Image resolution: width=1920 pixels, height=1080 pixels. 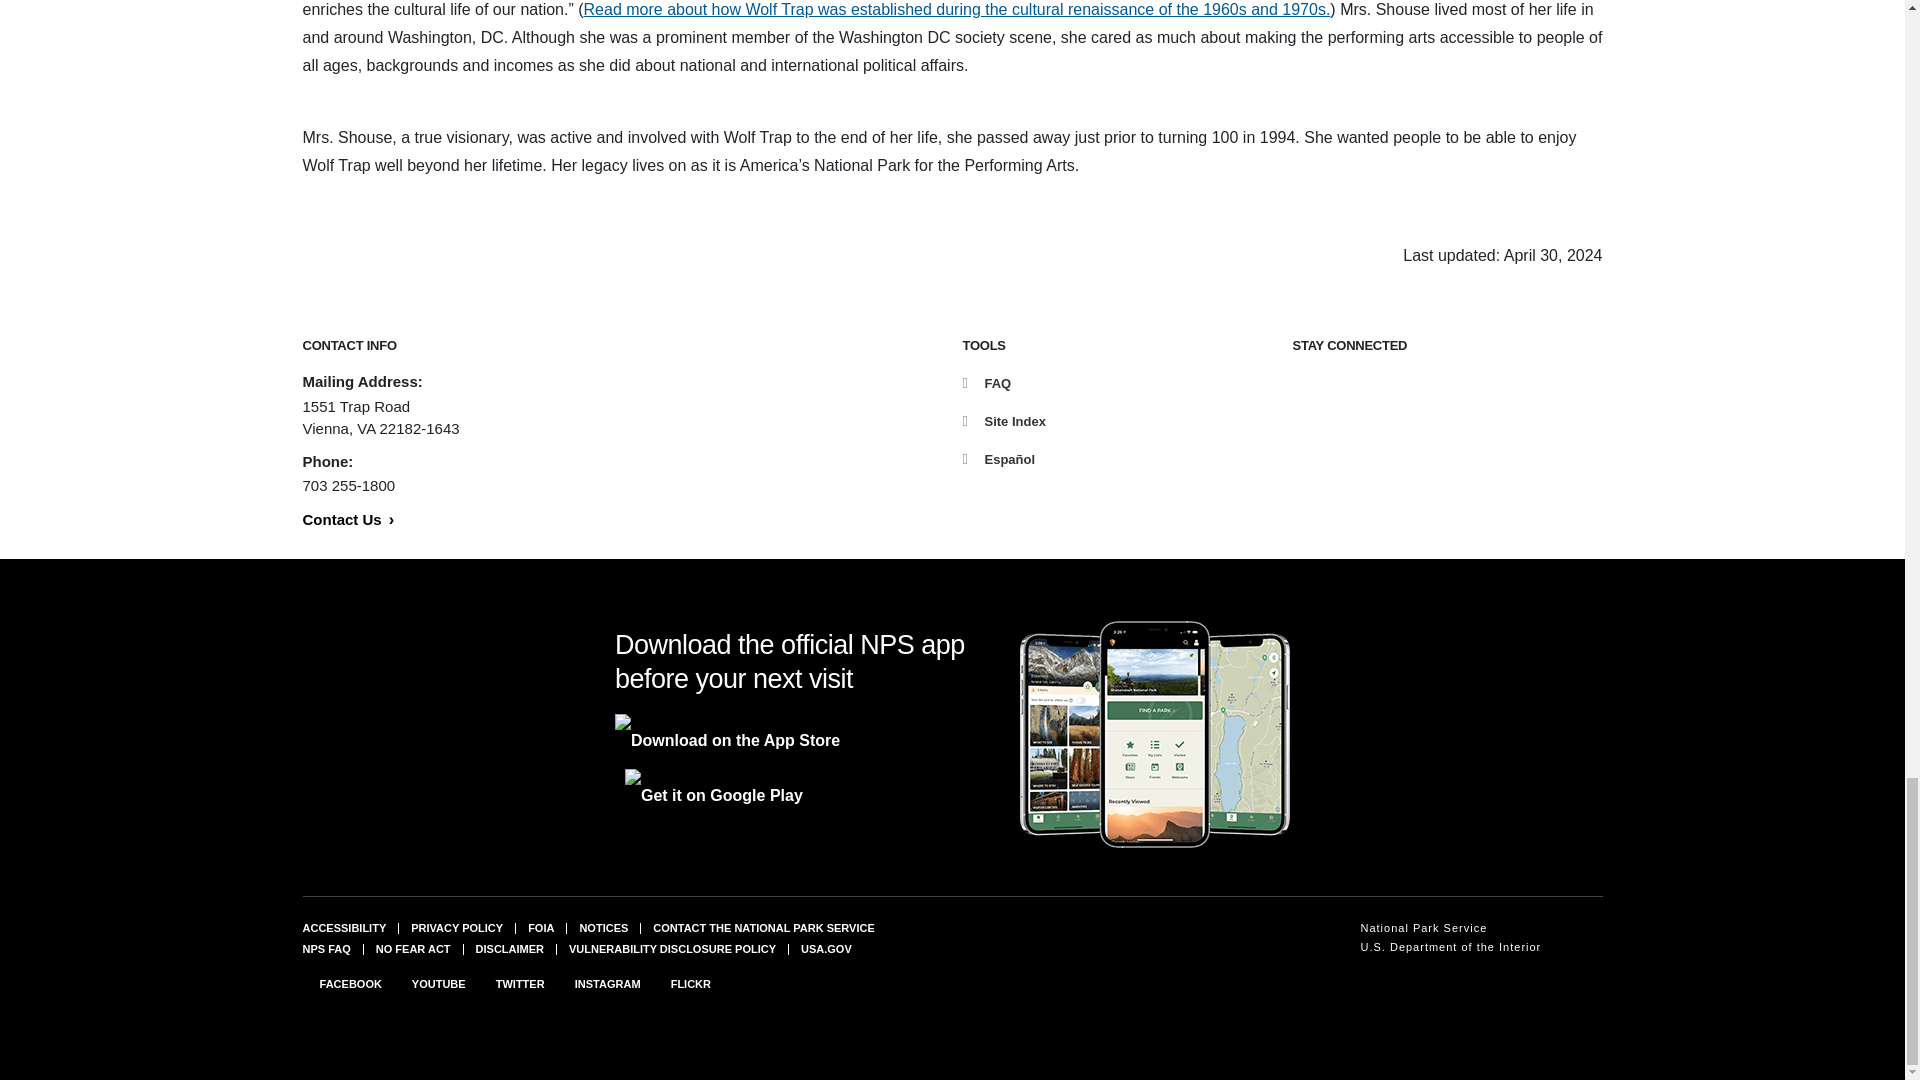 What do you see at coordinates (1002, 420) in the screenshot?
I see `Site Index` at bounding box center [1002, 420].